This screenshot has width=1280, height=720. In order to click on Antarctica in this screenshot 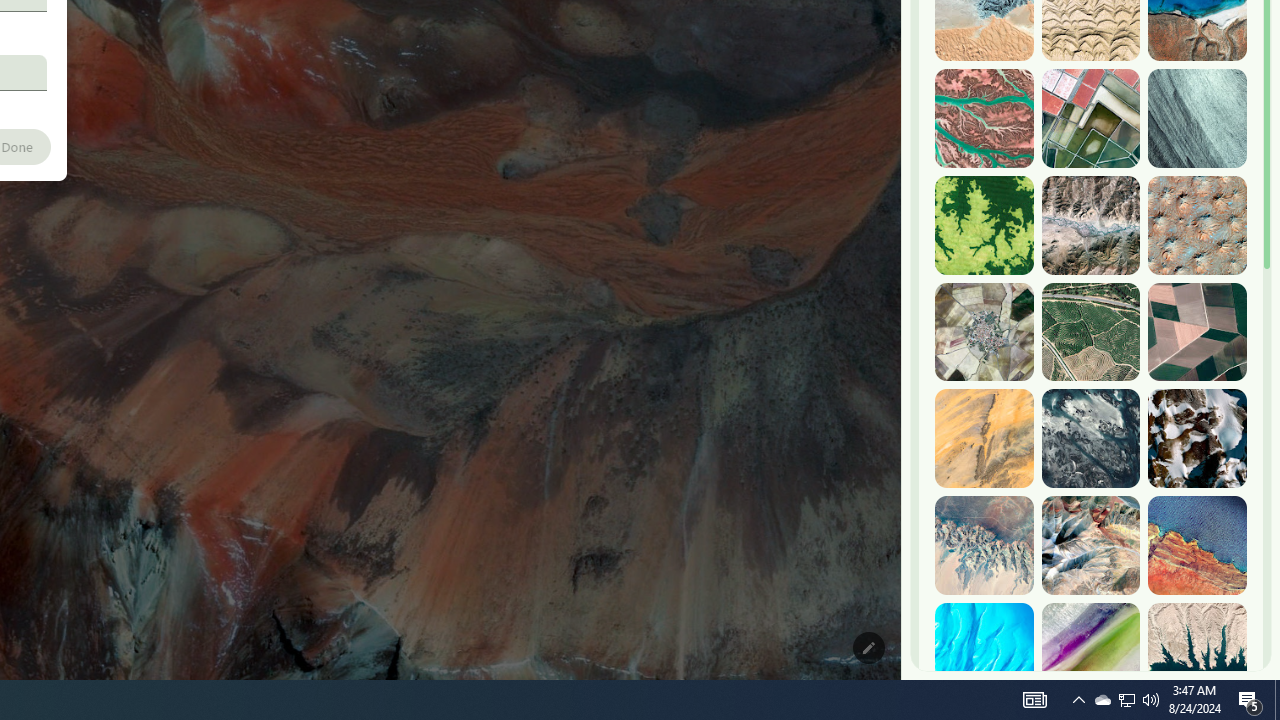, I will do `click(1197, 438)`.